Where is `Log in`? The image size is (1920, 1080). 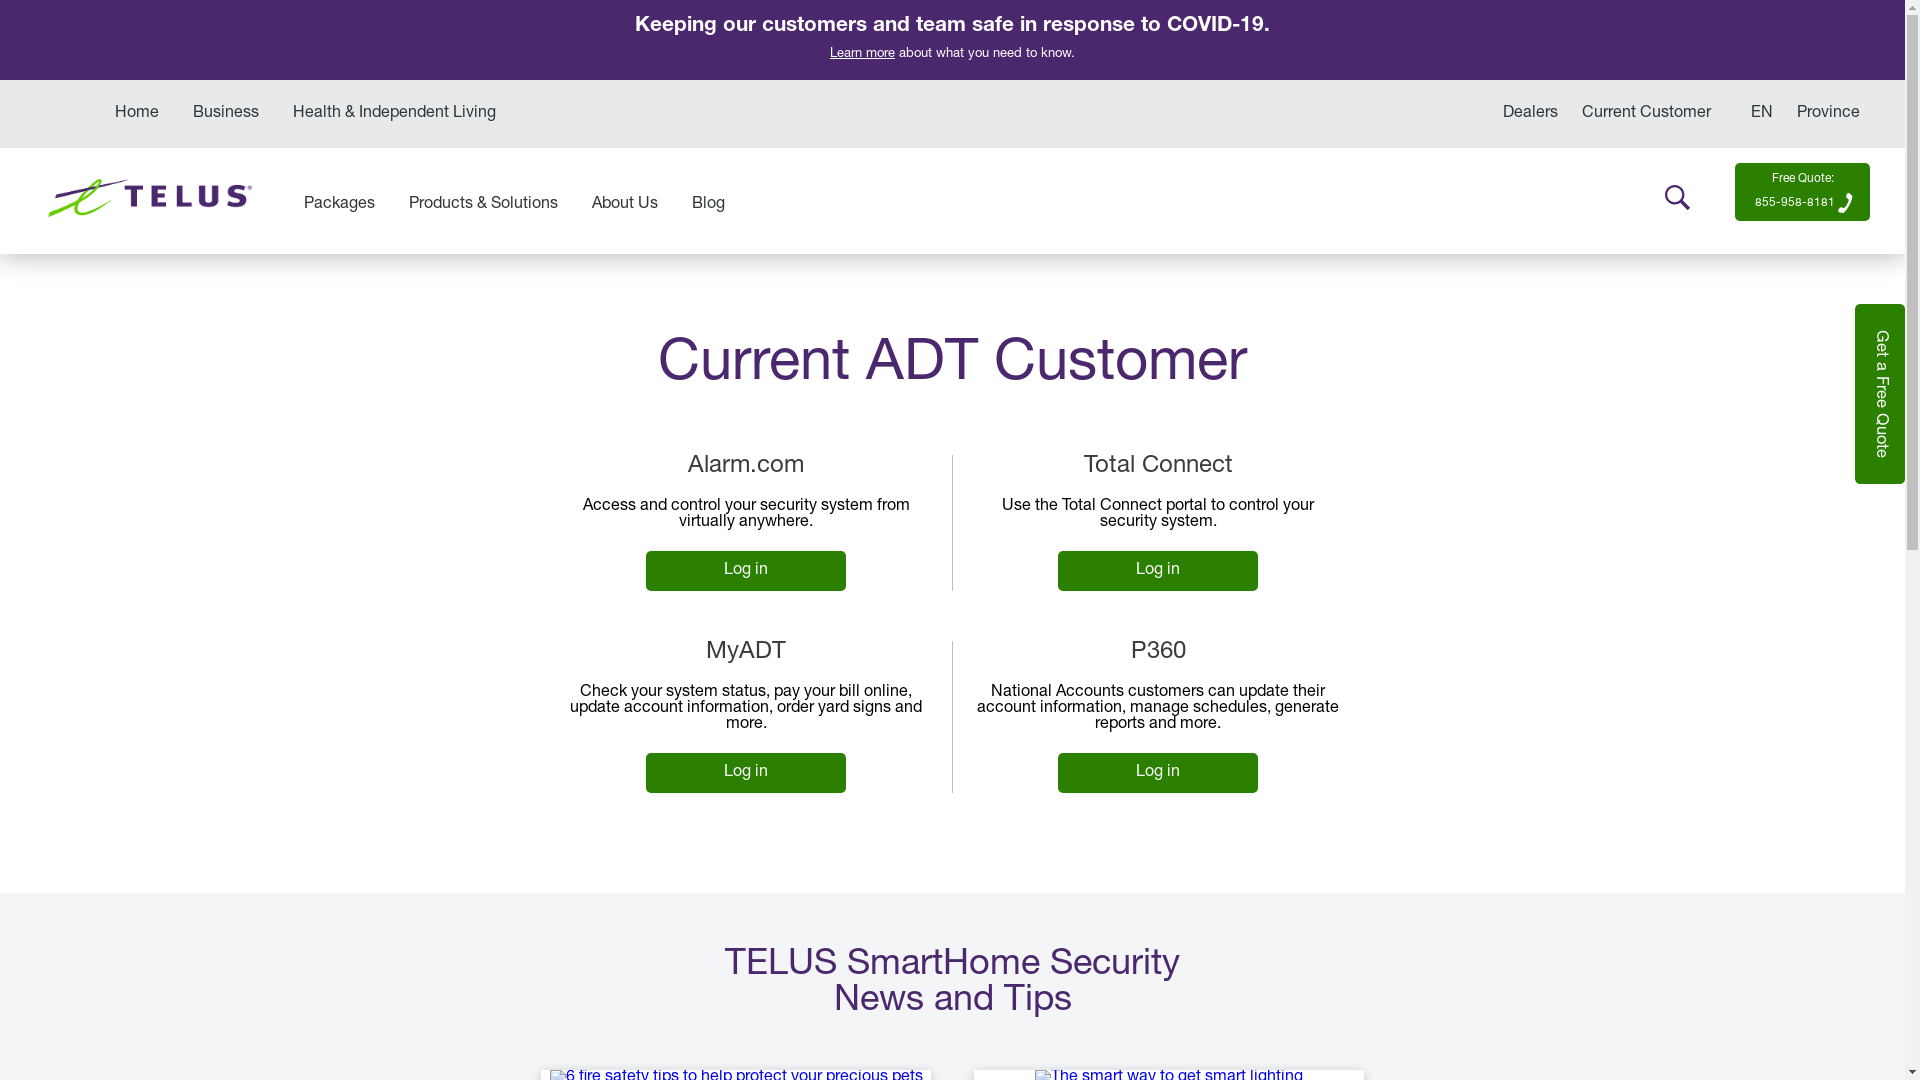
Log in is located at coordinates (746, 773).